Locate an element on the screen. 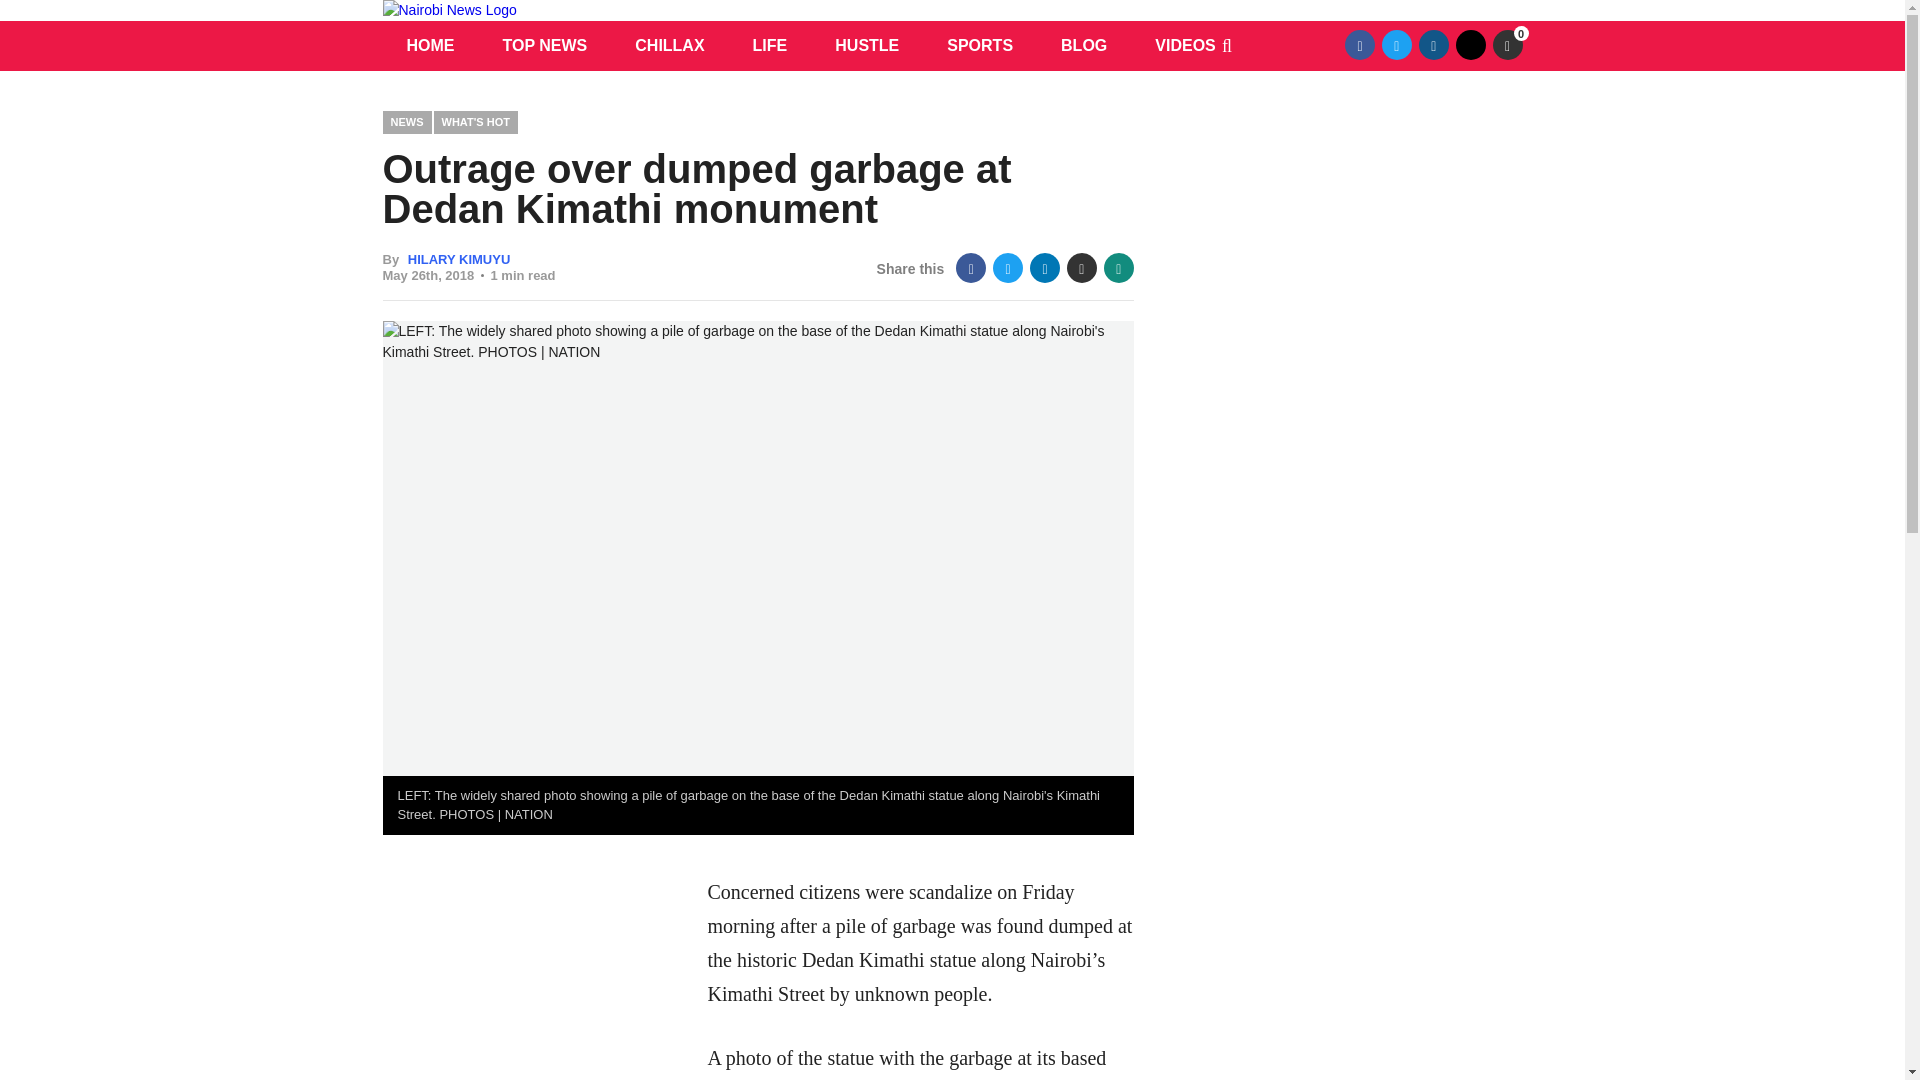  Twitter is located at coordinates (1396, 45).